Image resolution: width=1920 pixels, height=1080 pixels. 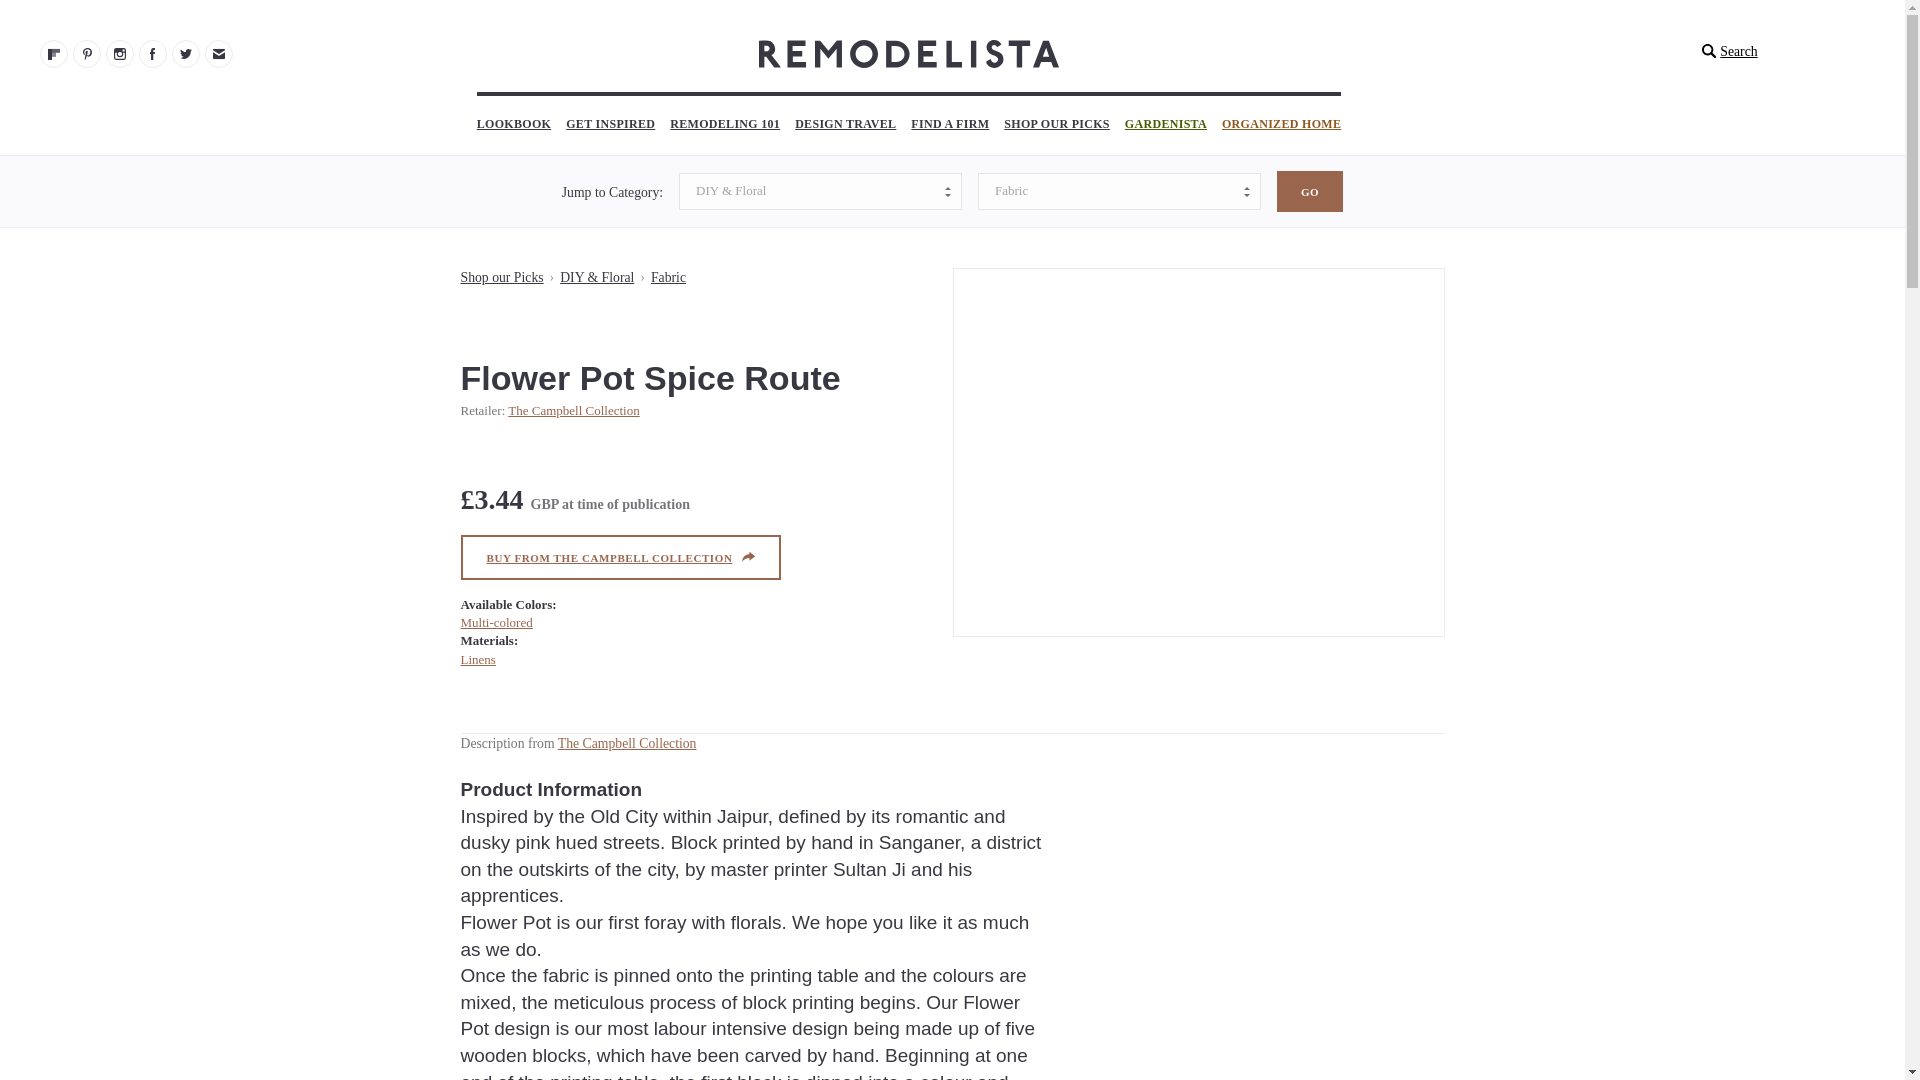 What do you see at coordinates (610, 126) in the screenshot?
I see `GET INSPIRED` at bounding box center [610, 126].